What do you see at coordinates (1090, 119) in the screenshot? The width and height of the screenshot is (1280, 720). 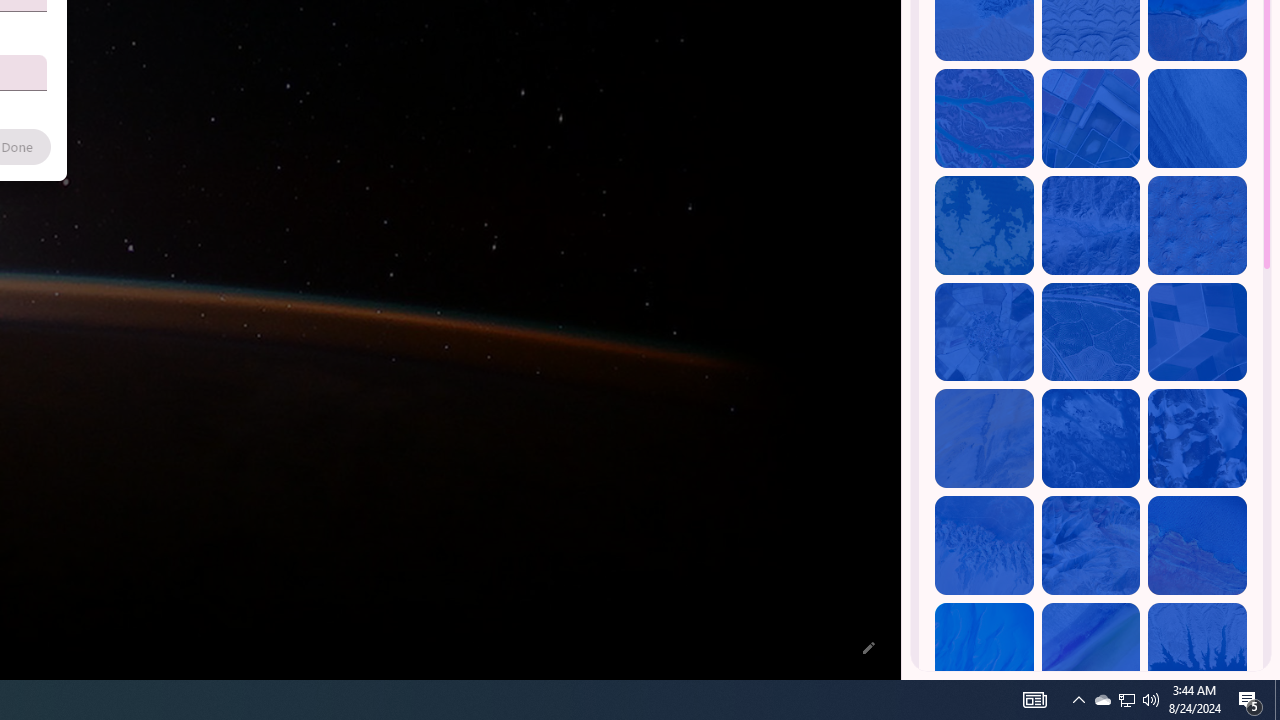 I see `Aigues-Mortes, France` at bounding box center [1090, 119].